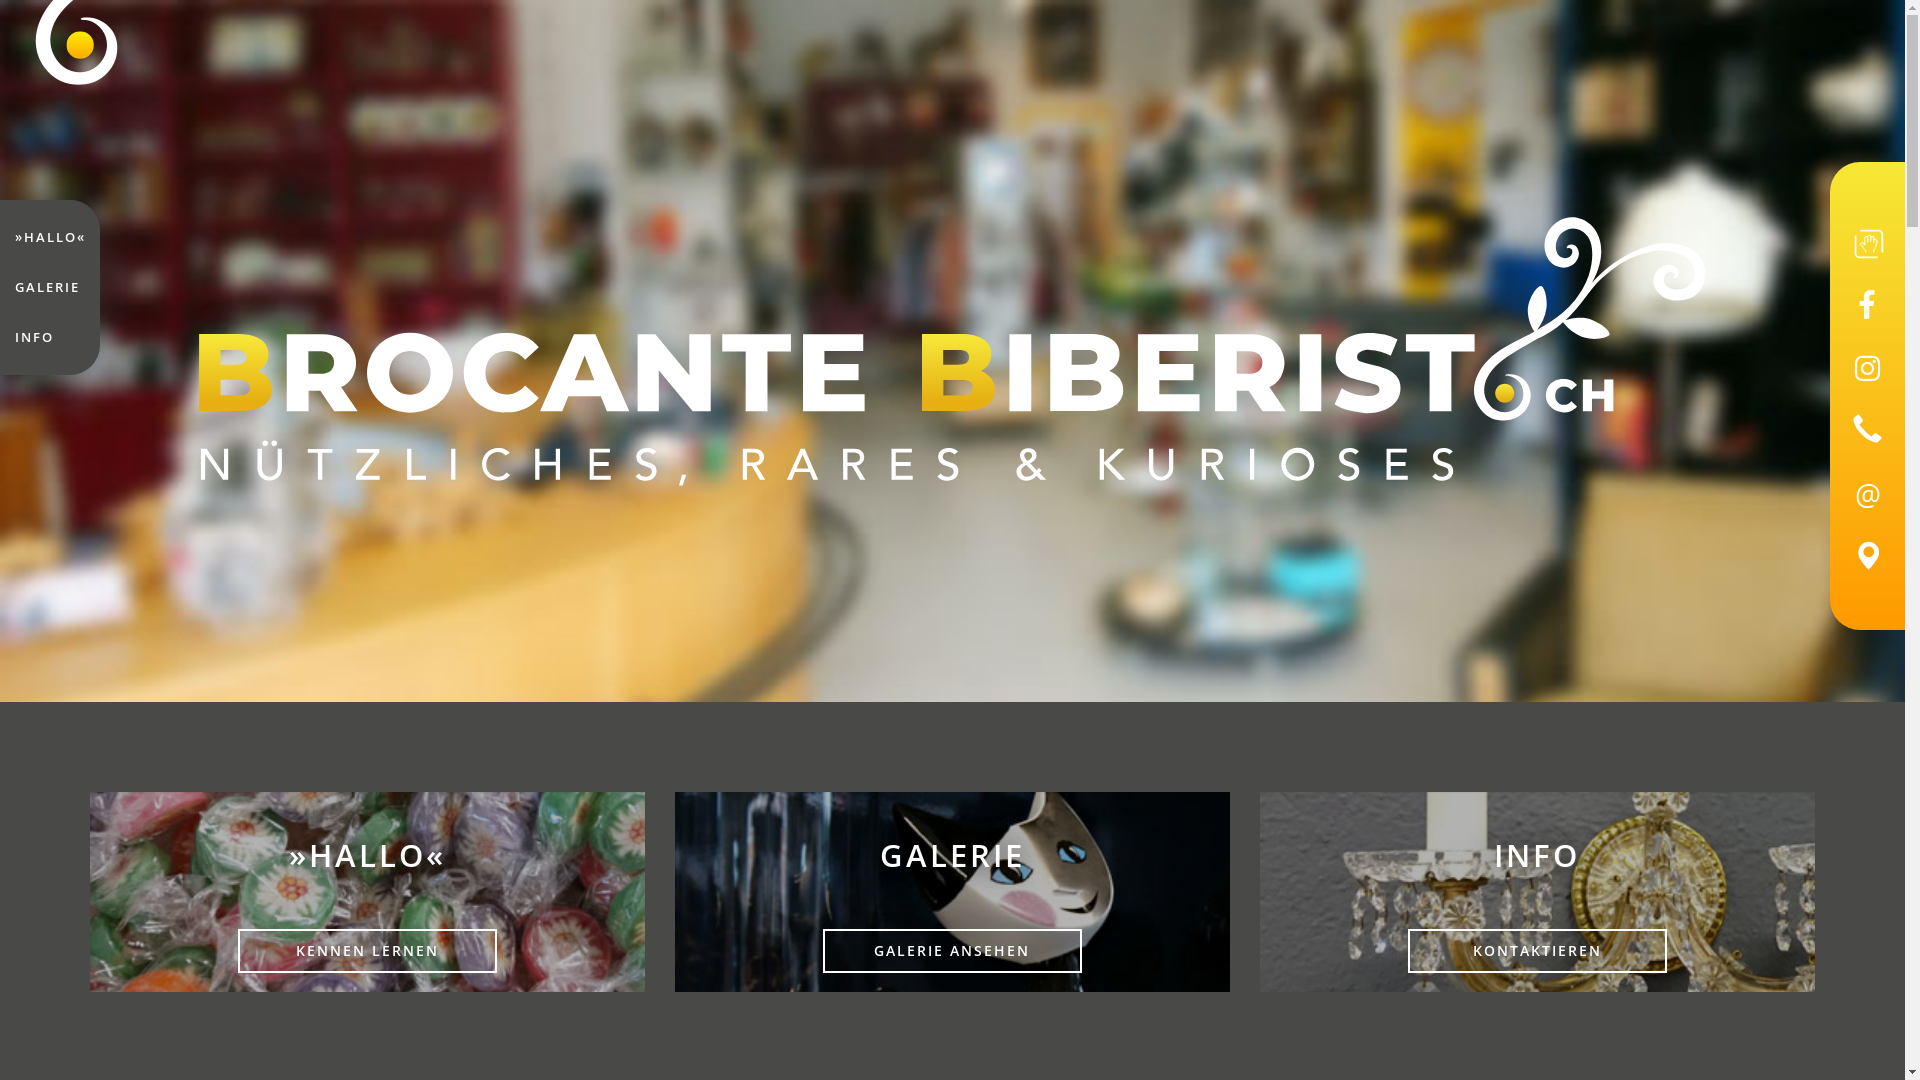 This screenshot has height=1080, width=1920. I want to click on GALERIE ANSEHEN, so click(952, 952).